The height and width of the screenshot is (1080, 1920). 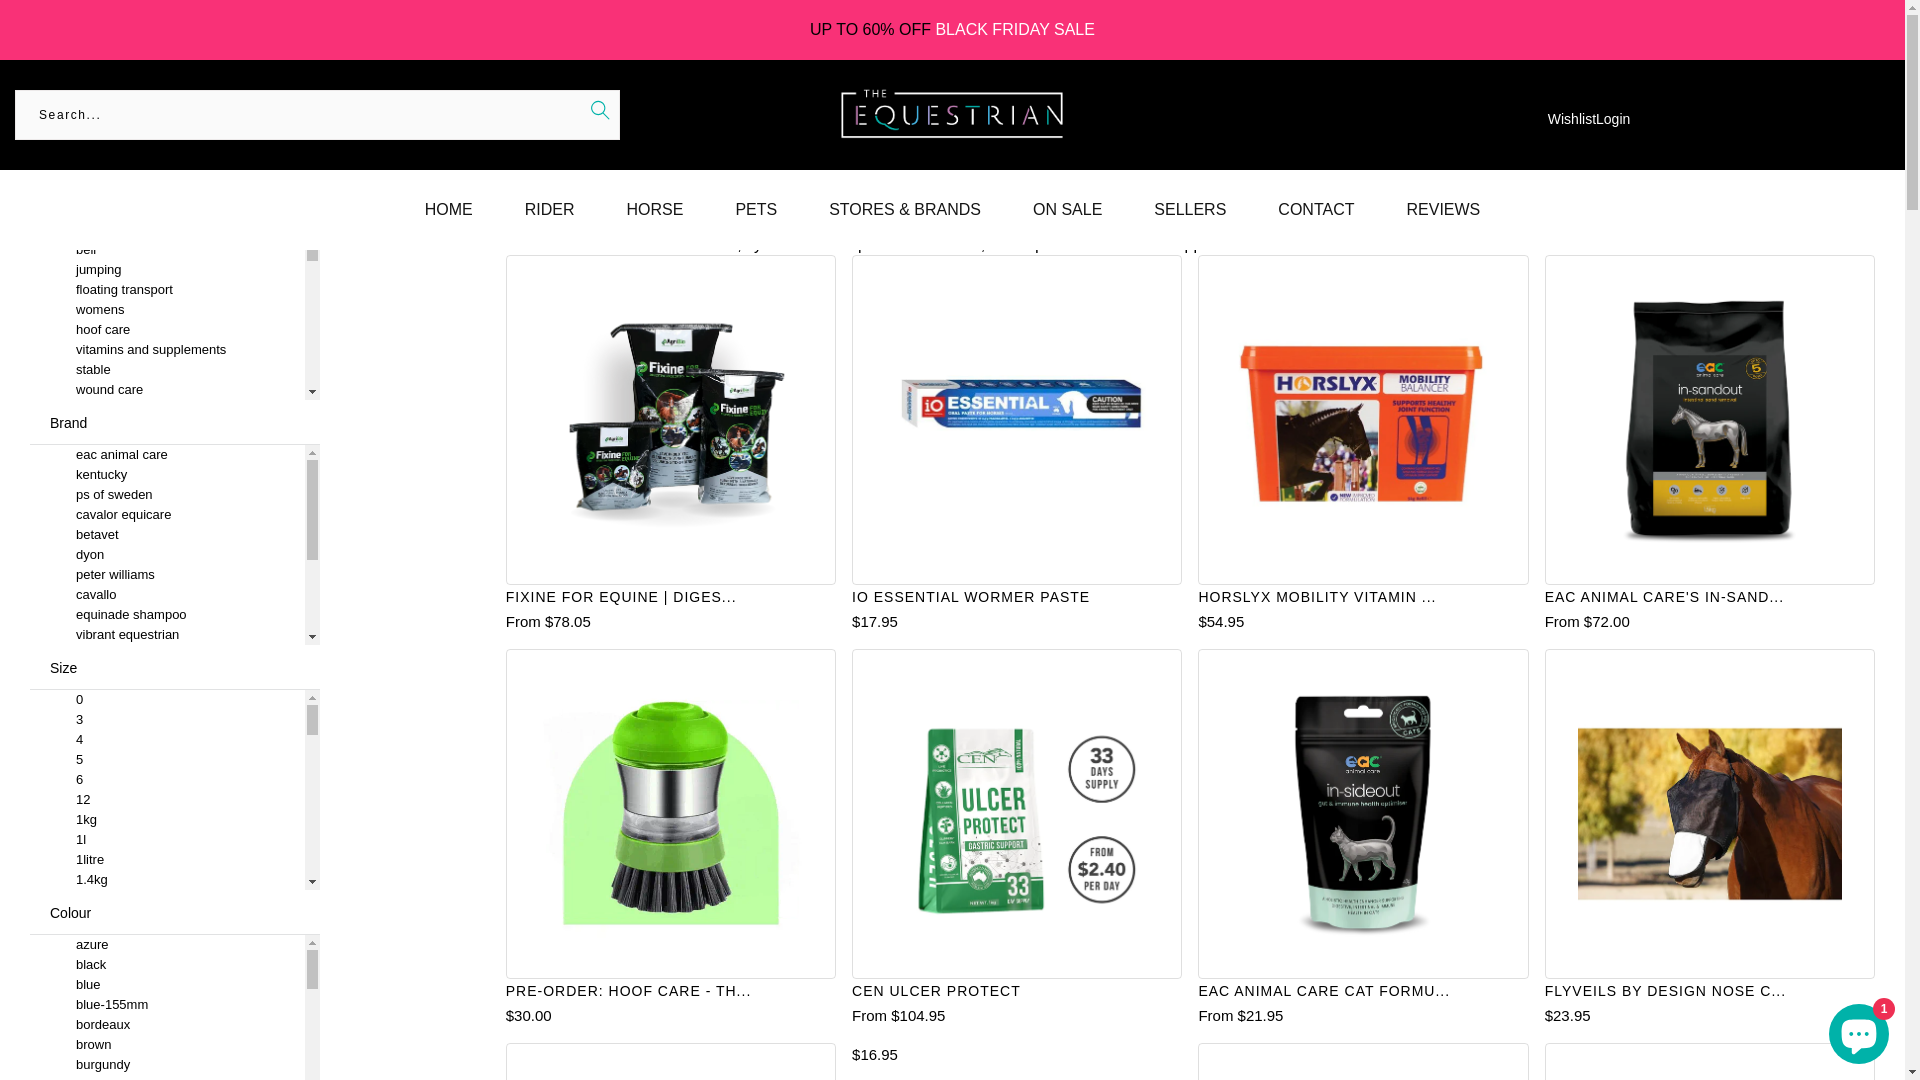 What do you see at coordinates (168, 720) in the screenshot?
I see `3` at bounding box center [168, 720].